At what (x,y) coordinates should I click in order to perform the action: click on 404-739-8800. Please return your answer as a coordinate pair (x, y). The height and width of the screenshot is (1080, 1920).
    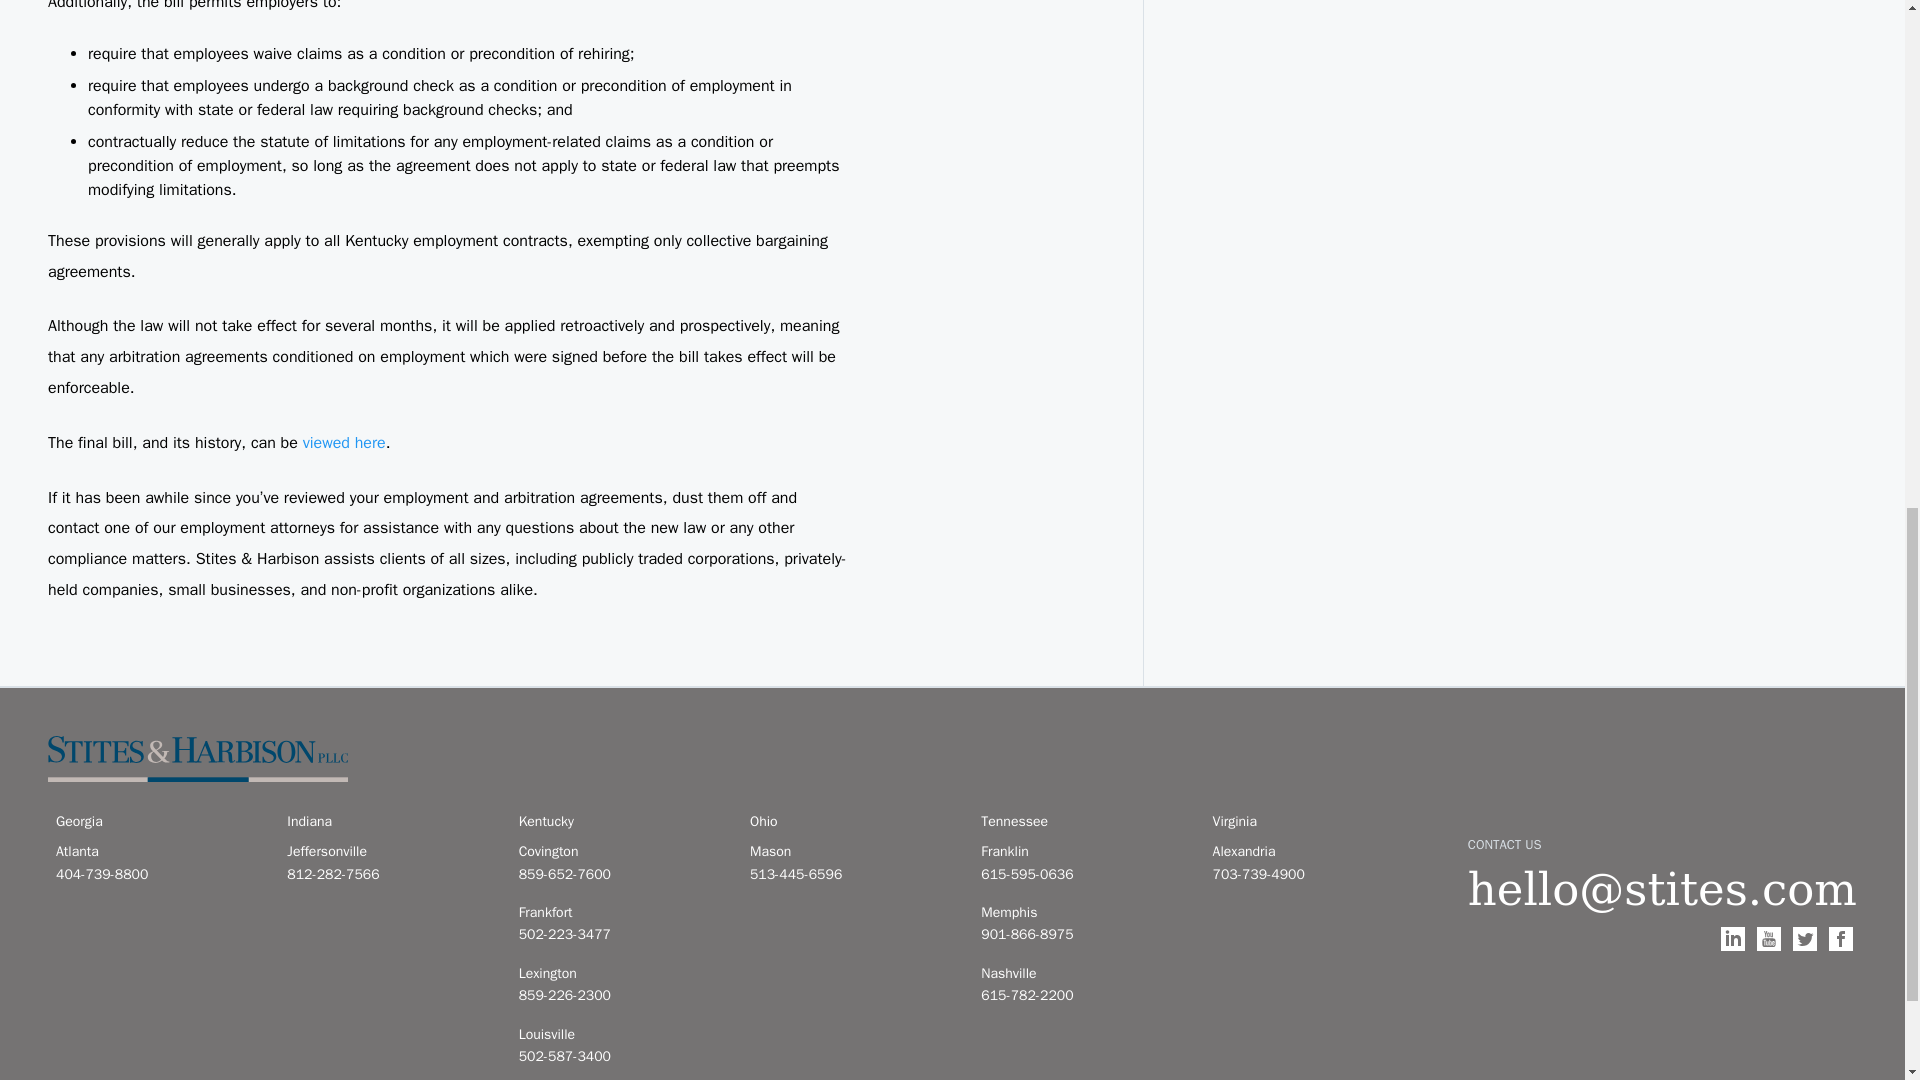
    Looking at the image, I should click on (159, 874).